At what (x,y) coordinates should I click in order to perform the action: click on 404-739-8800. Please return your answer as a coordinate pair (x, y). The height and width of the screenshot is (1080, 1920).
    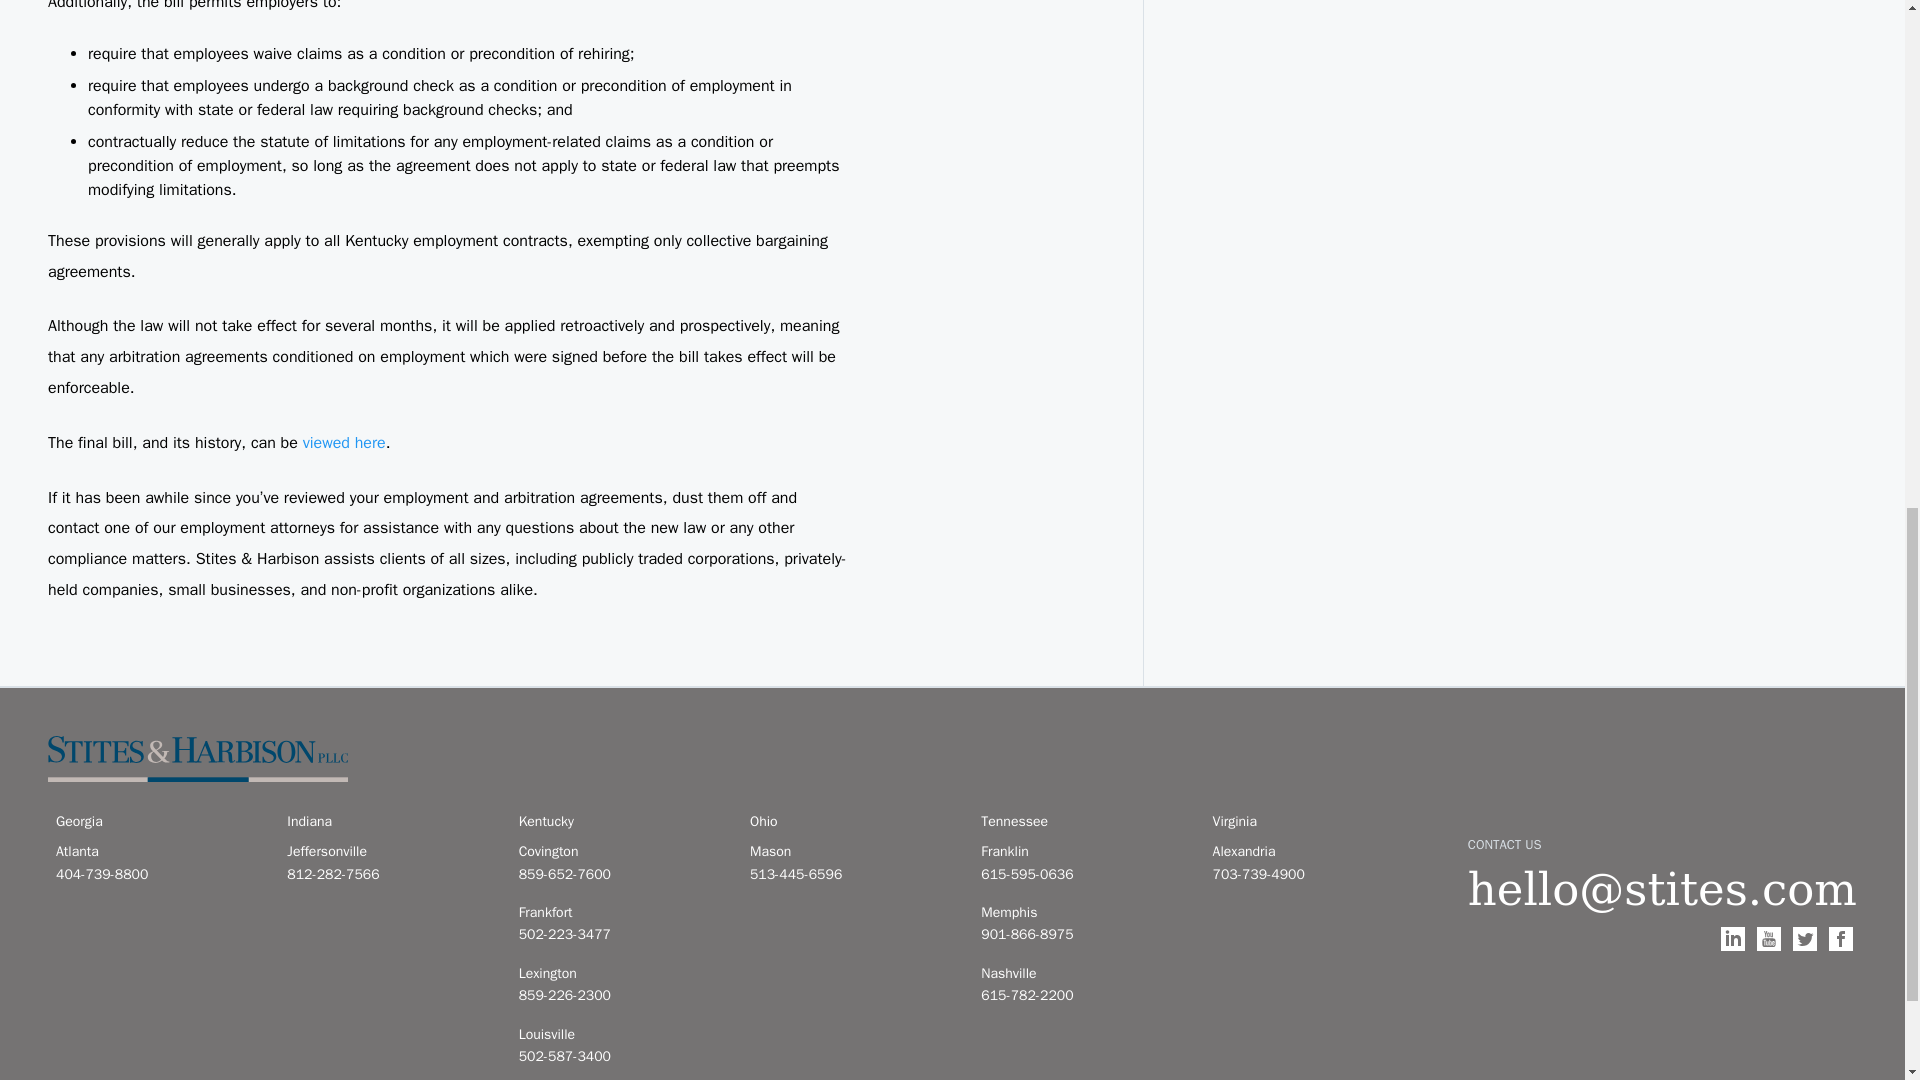
    Looking at the image, I should click on (159, 874).